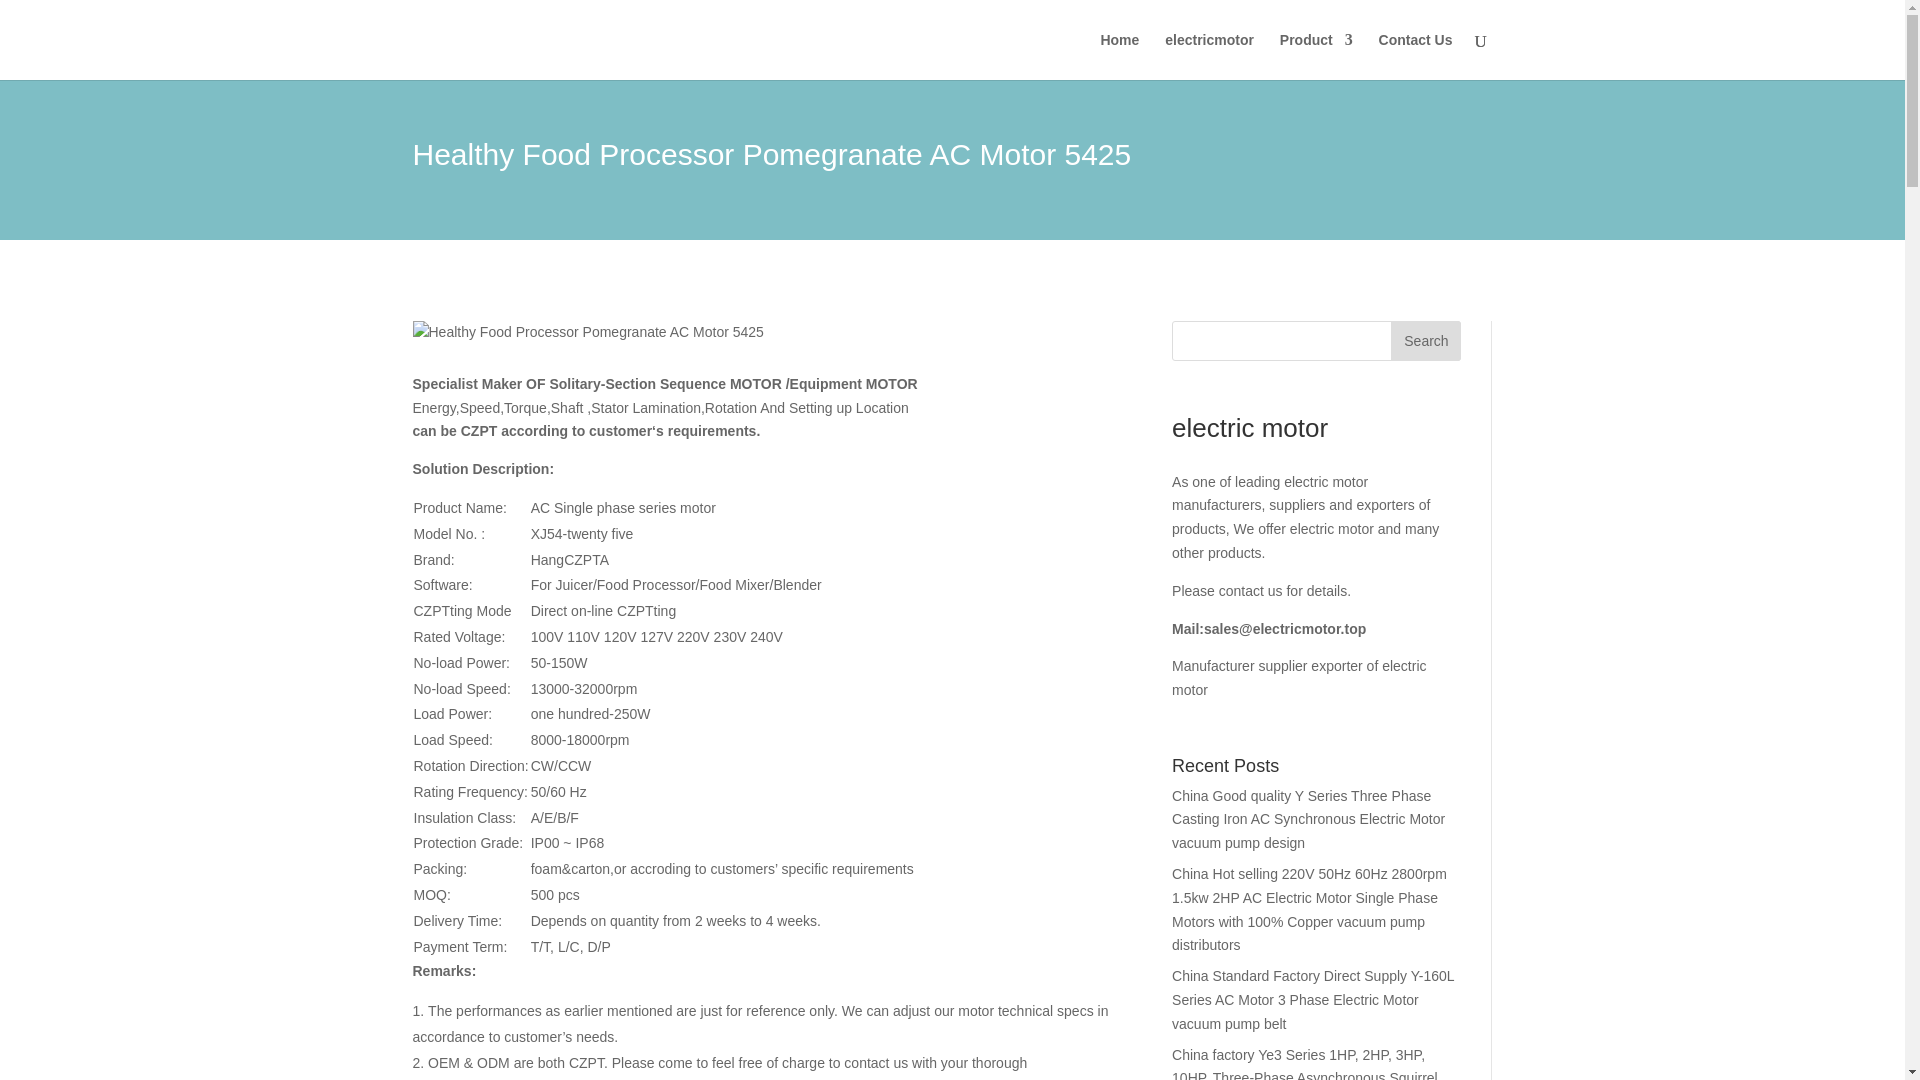 This screenshot has height=1080, width=1920. Describe the element at coordinates (1316, 56) in the screenshot. I see `Product` at that location.